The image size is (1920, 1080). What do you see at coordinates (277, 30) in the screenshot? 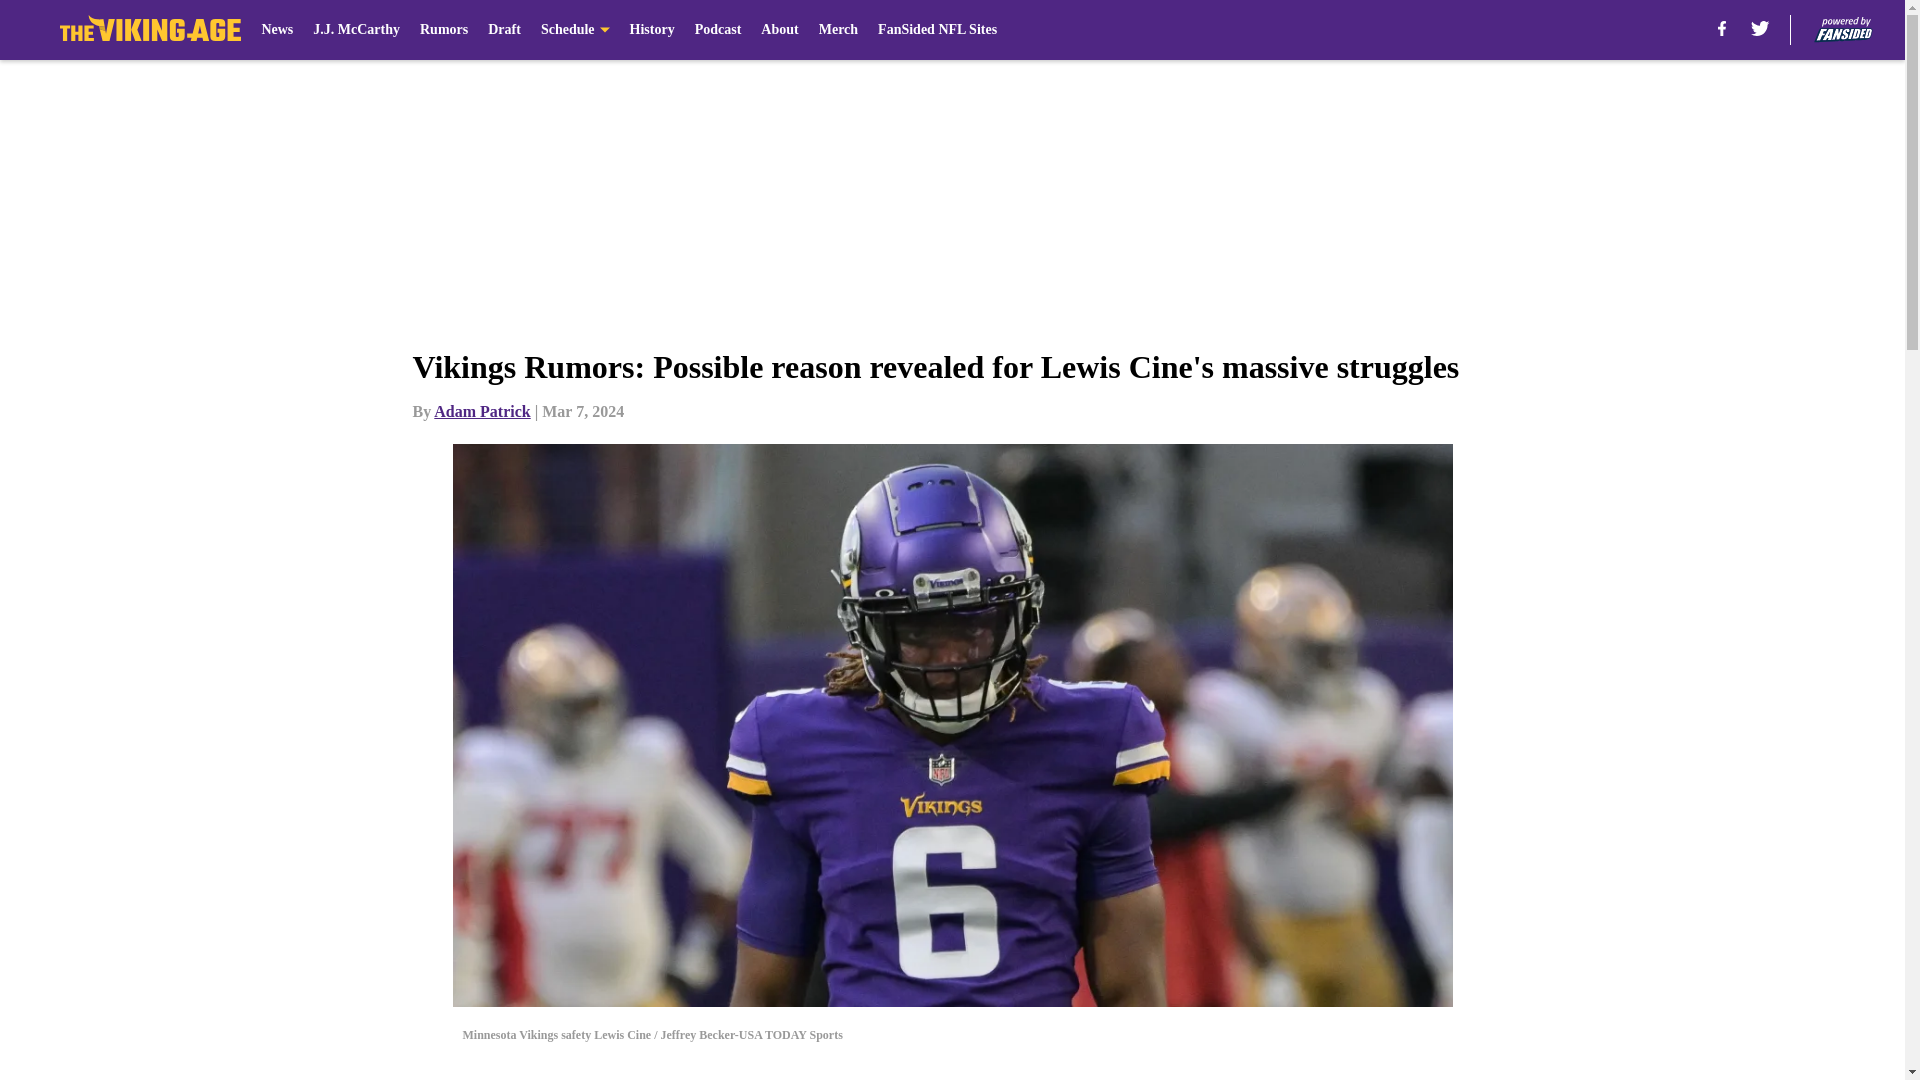
I see `News` at bounding box center [277, 30].